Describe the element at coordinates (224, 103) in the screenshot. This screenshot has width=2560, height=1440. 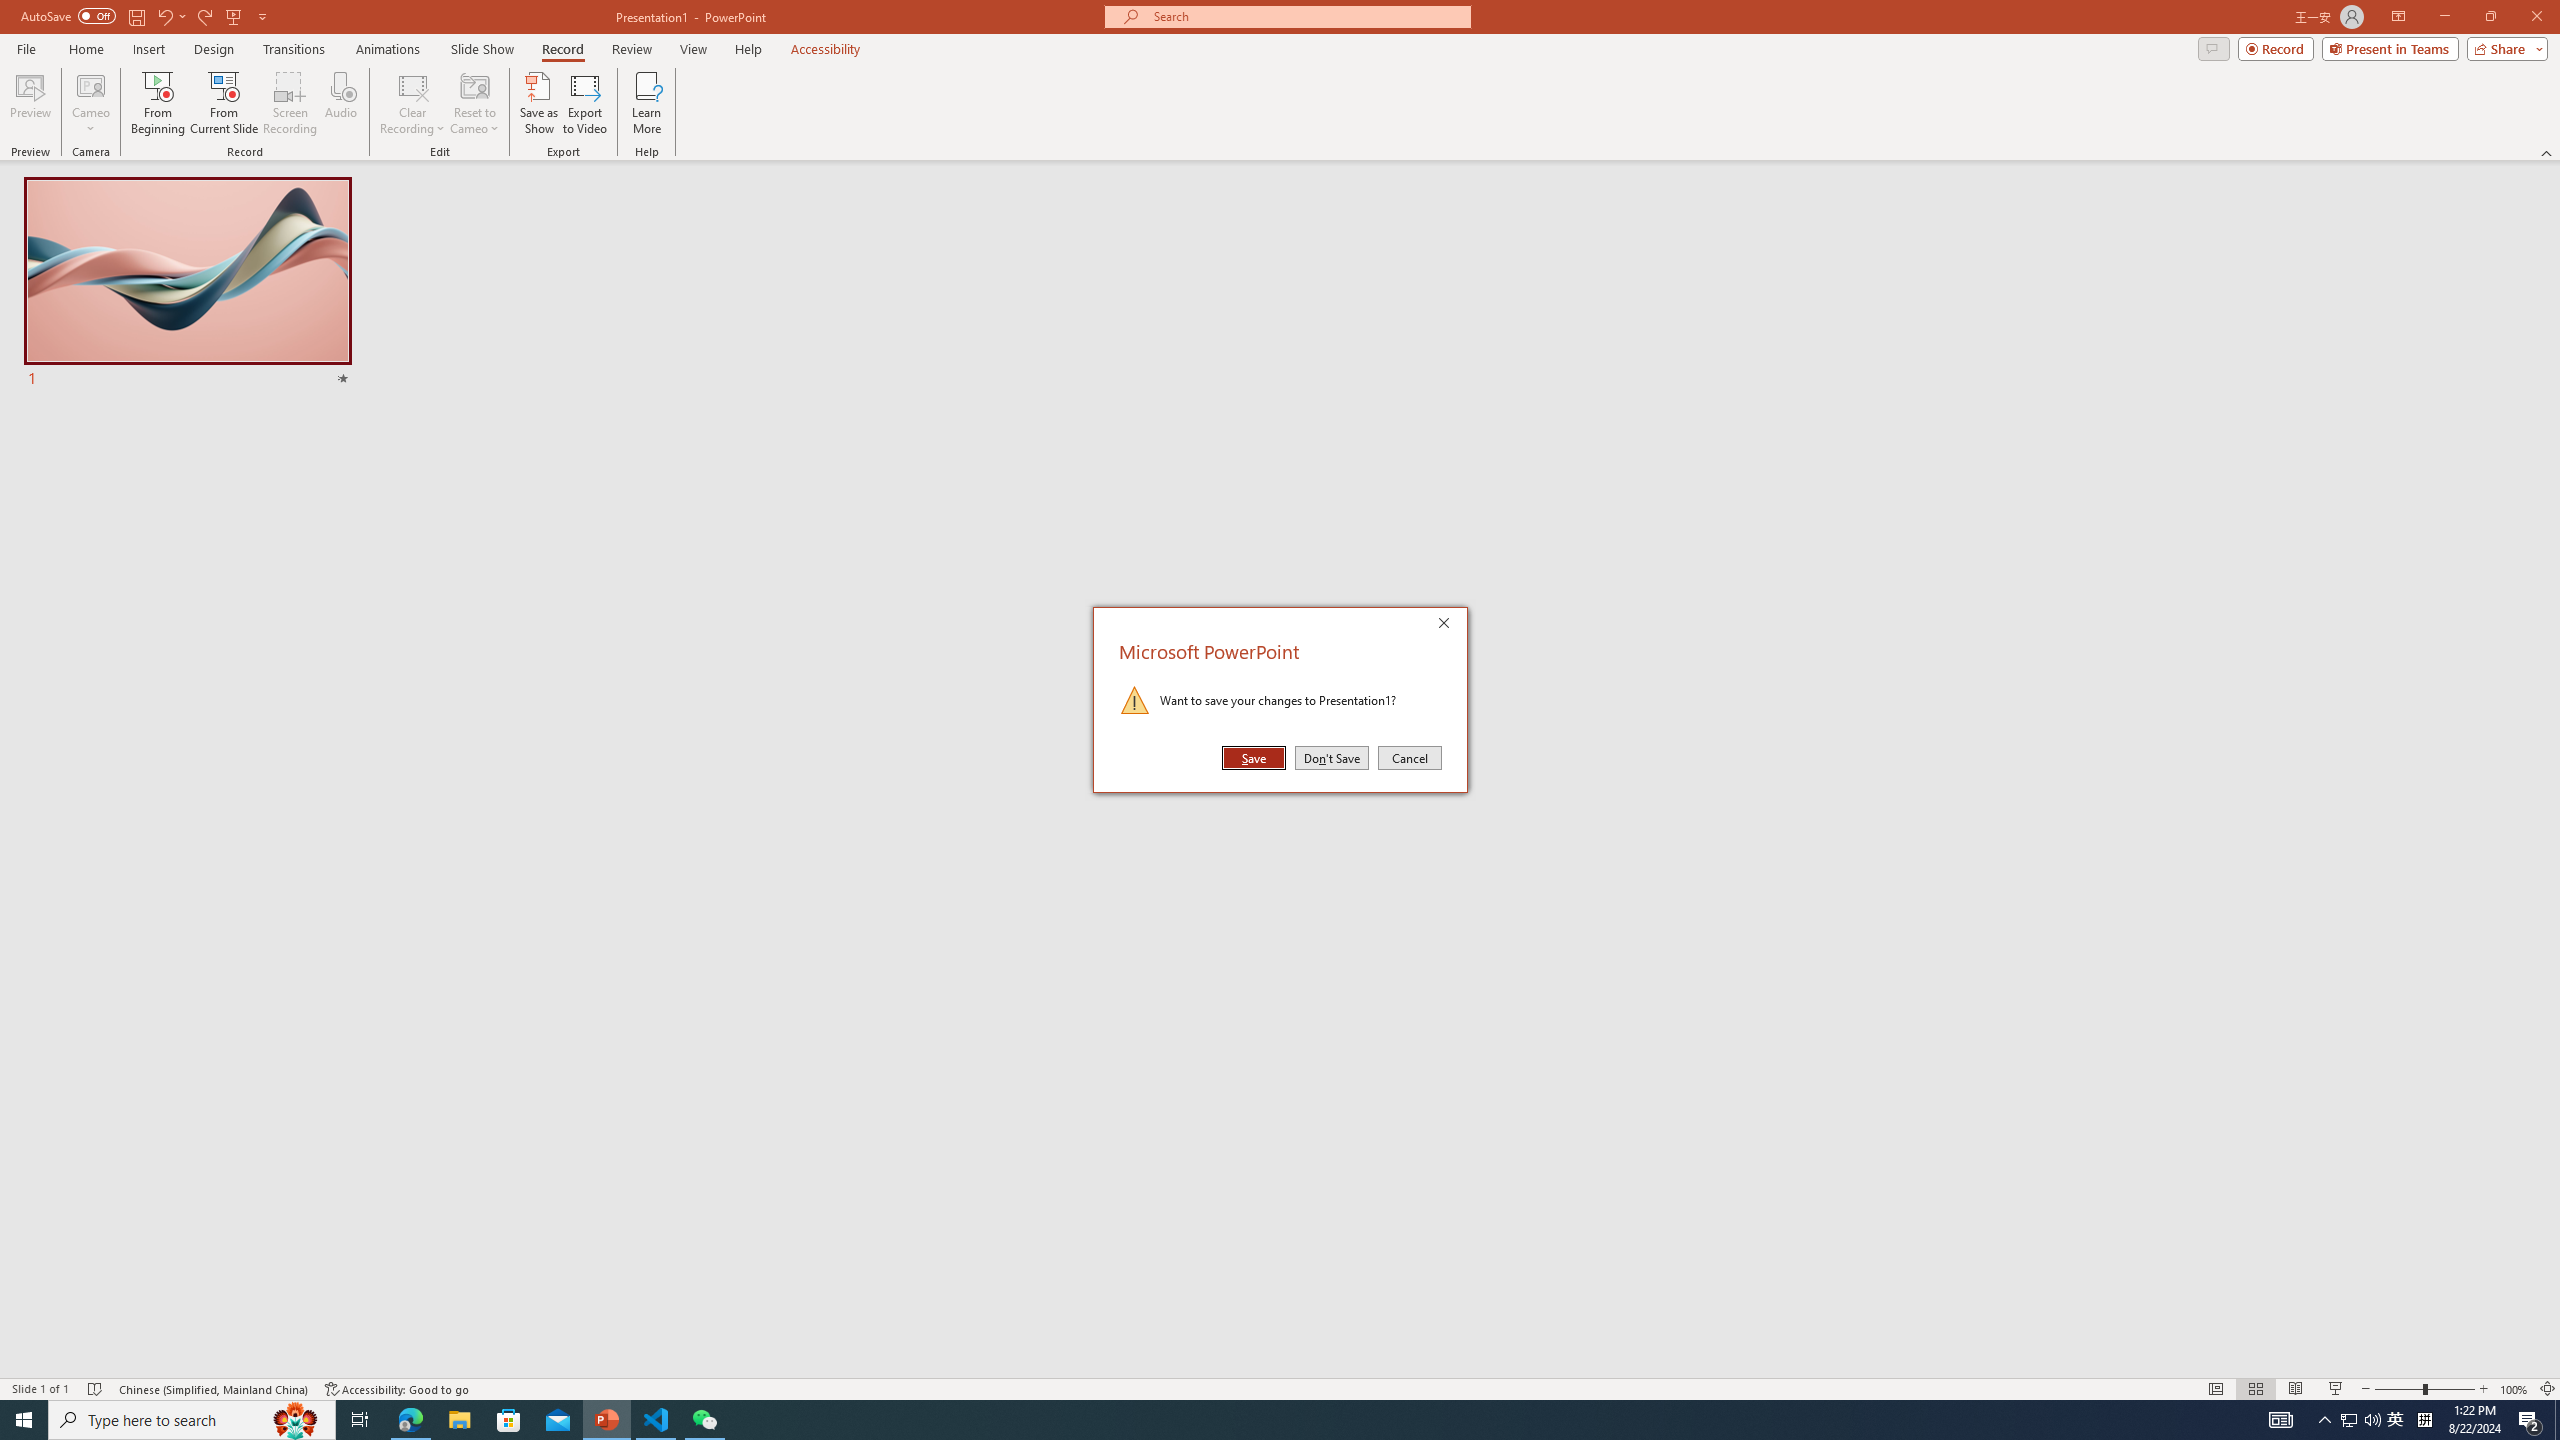
I see `From Current Slide...` at that location.